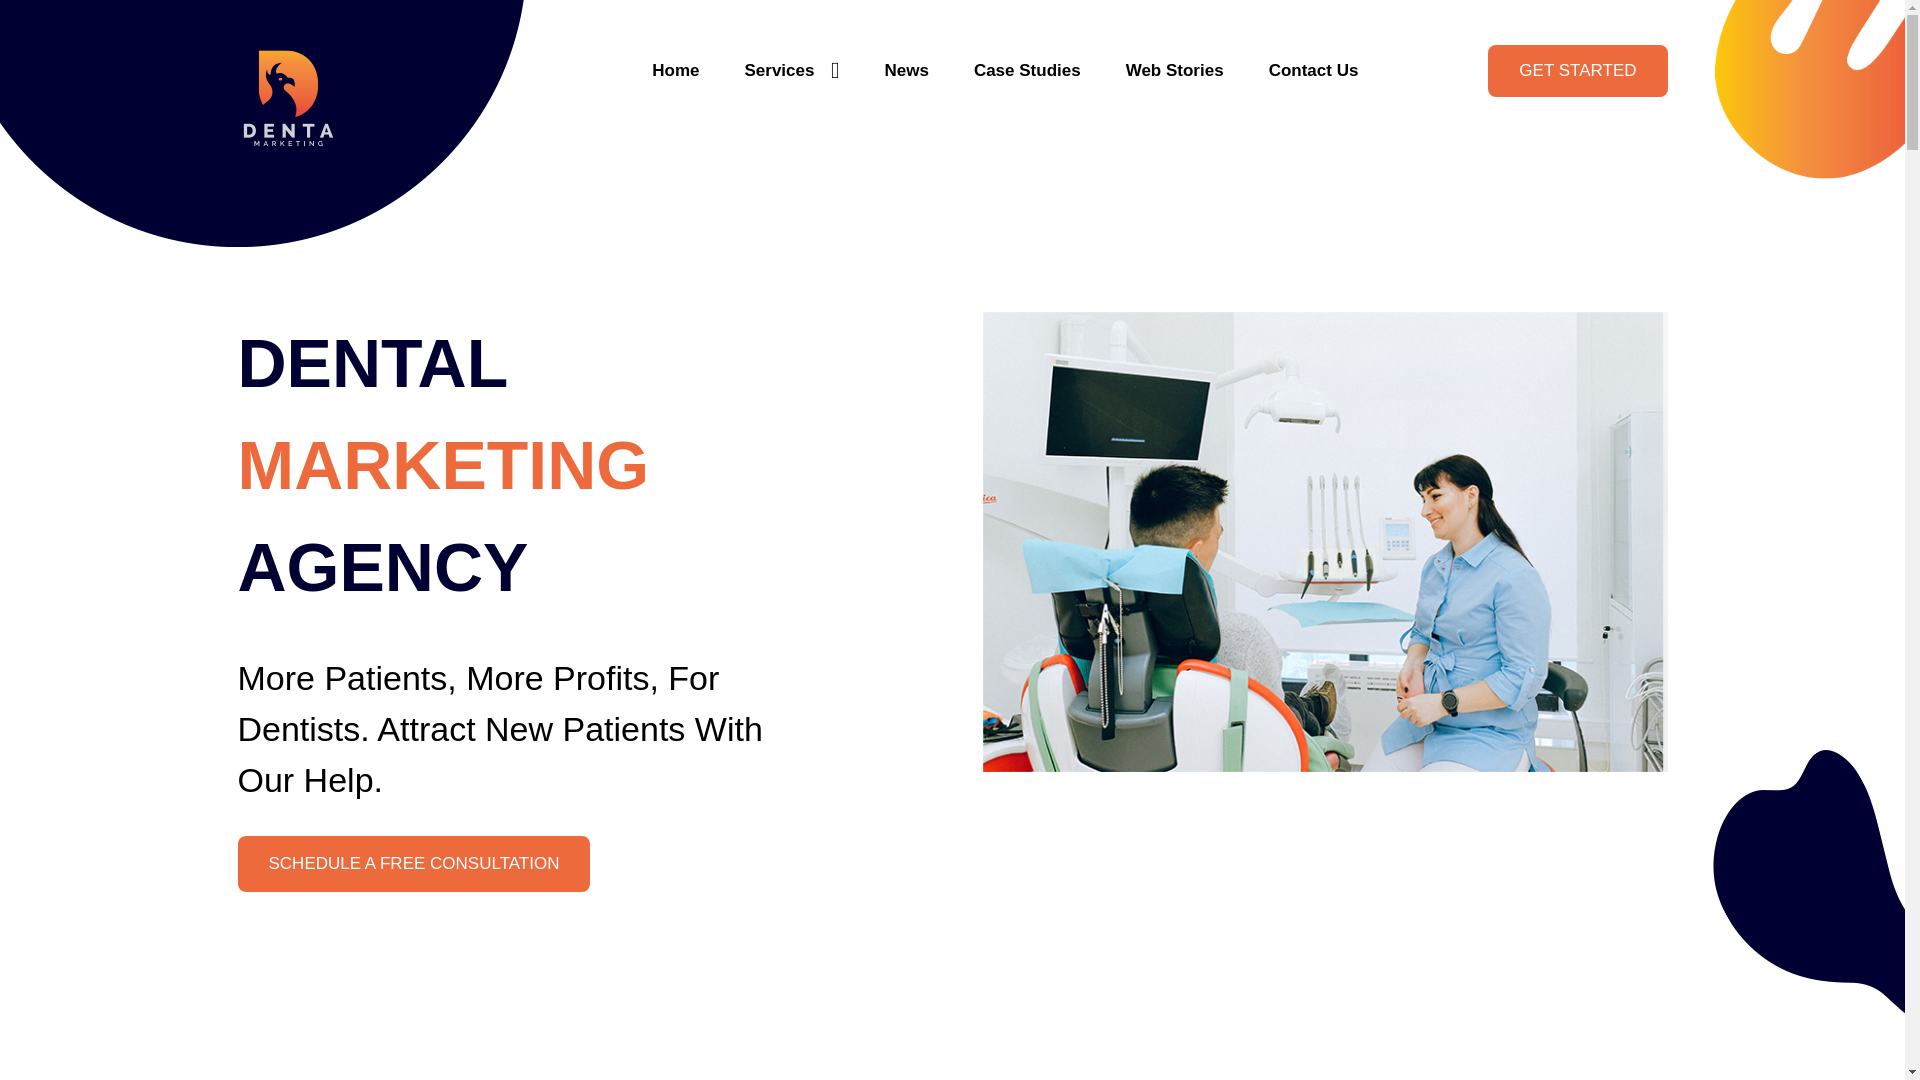 This screenshot has height=1080, width=1920. I want to click on Home, so click(675, 70).